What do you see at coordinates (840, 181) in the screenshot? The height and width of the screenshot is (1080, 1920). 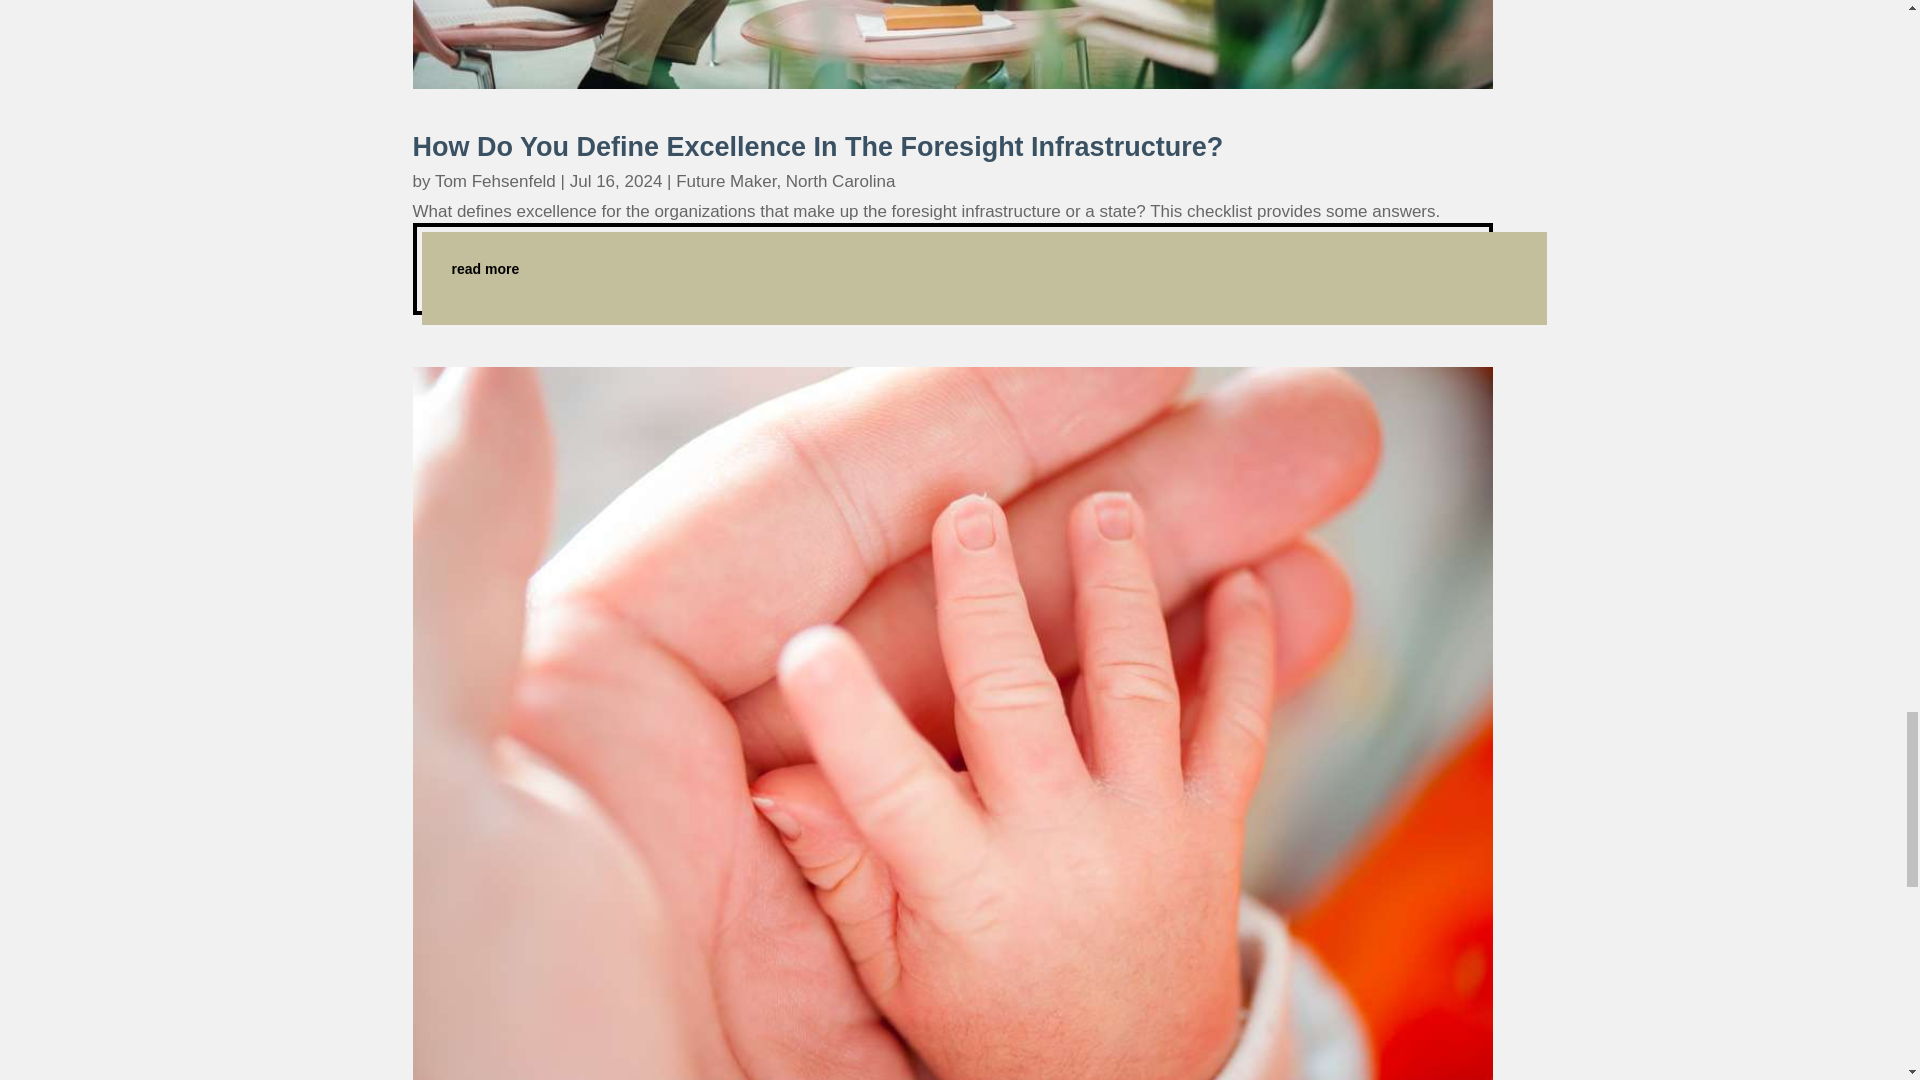 I see `North Carolina` at bounding box center [840, 181].